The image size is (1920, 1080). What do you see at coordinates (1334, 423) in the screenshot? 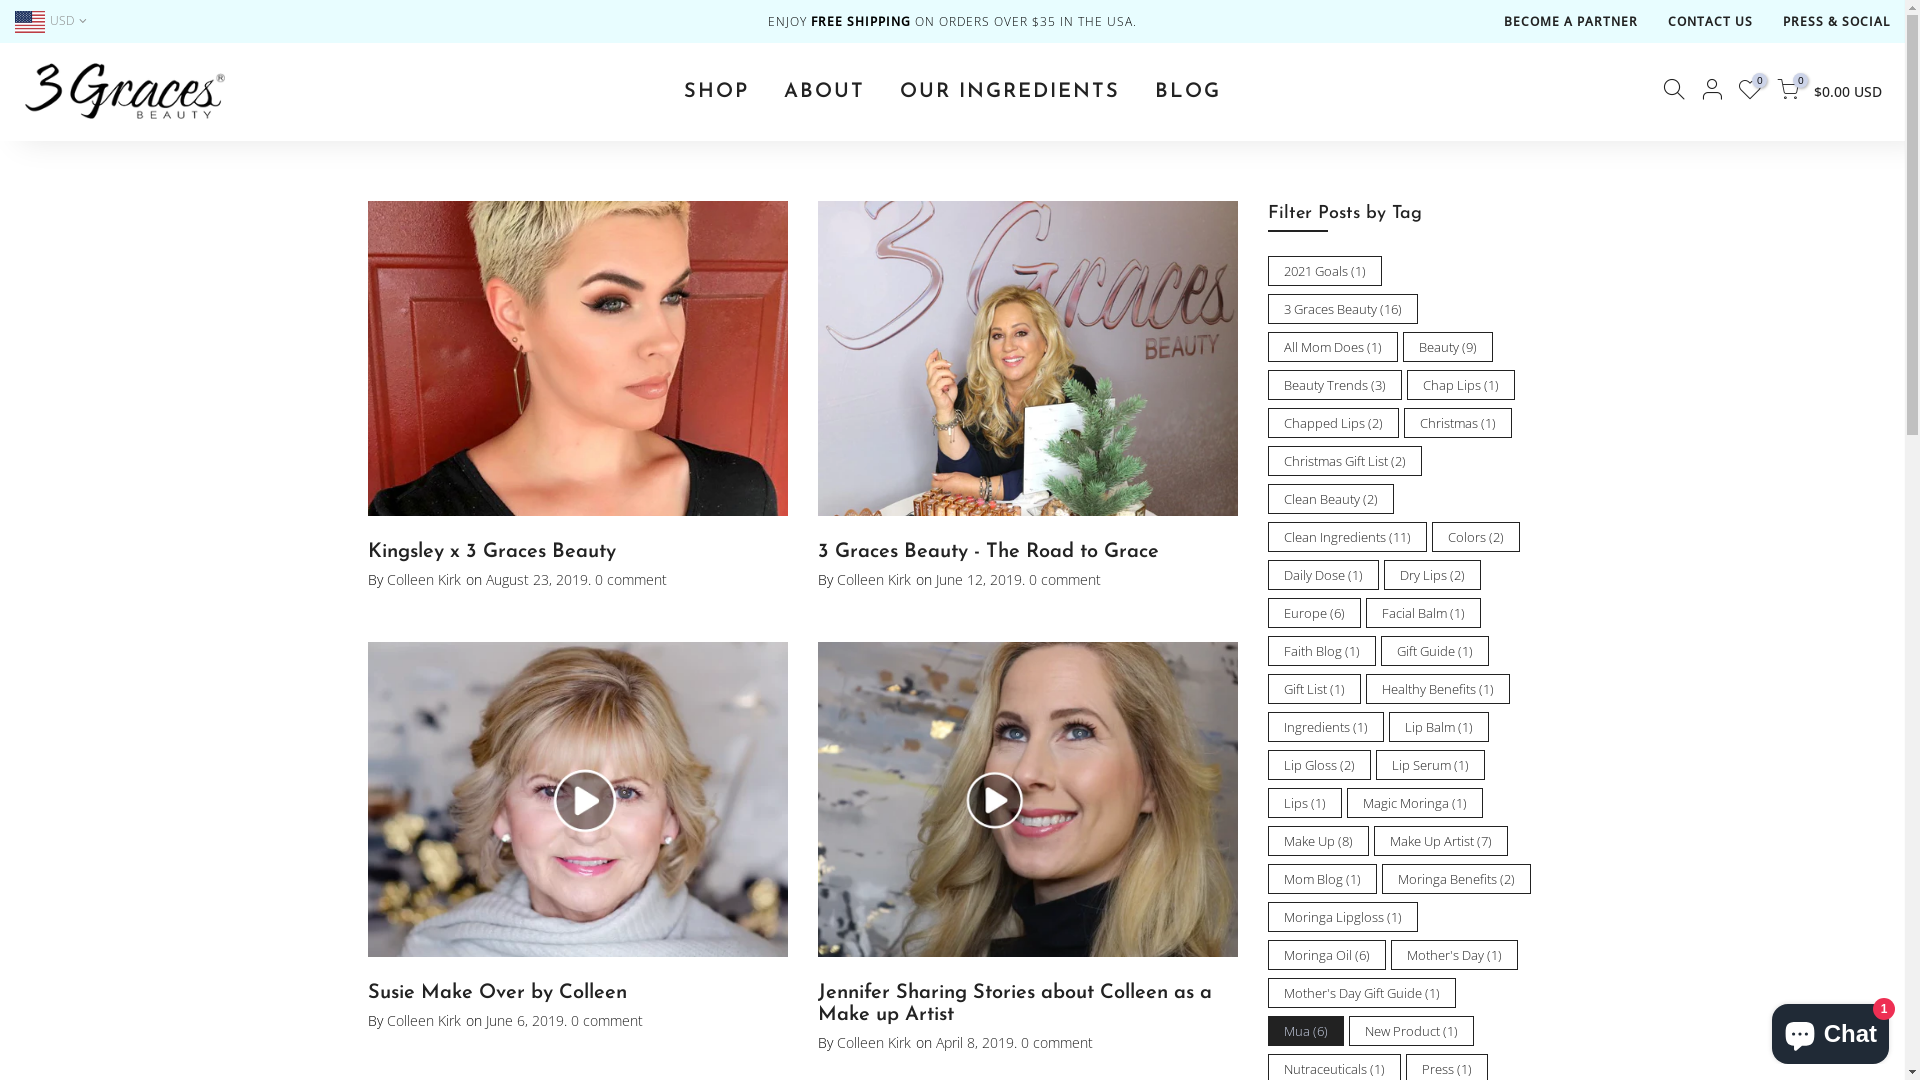
I see `Chapped Lips (2)` at bounding box center [1334, 423].